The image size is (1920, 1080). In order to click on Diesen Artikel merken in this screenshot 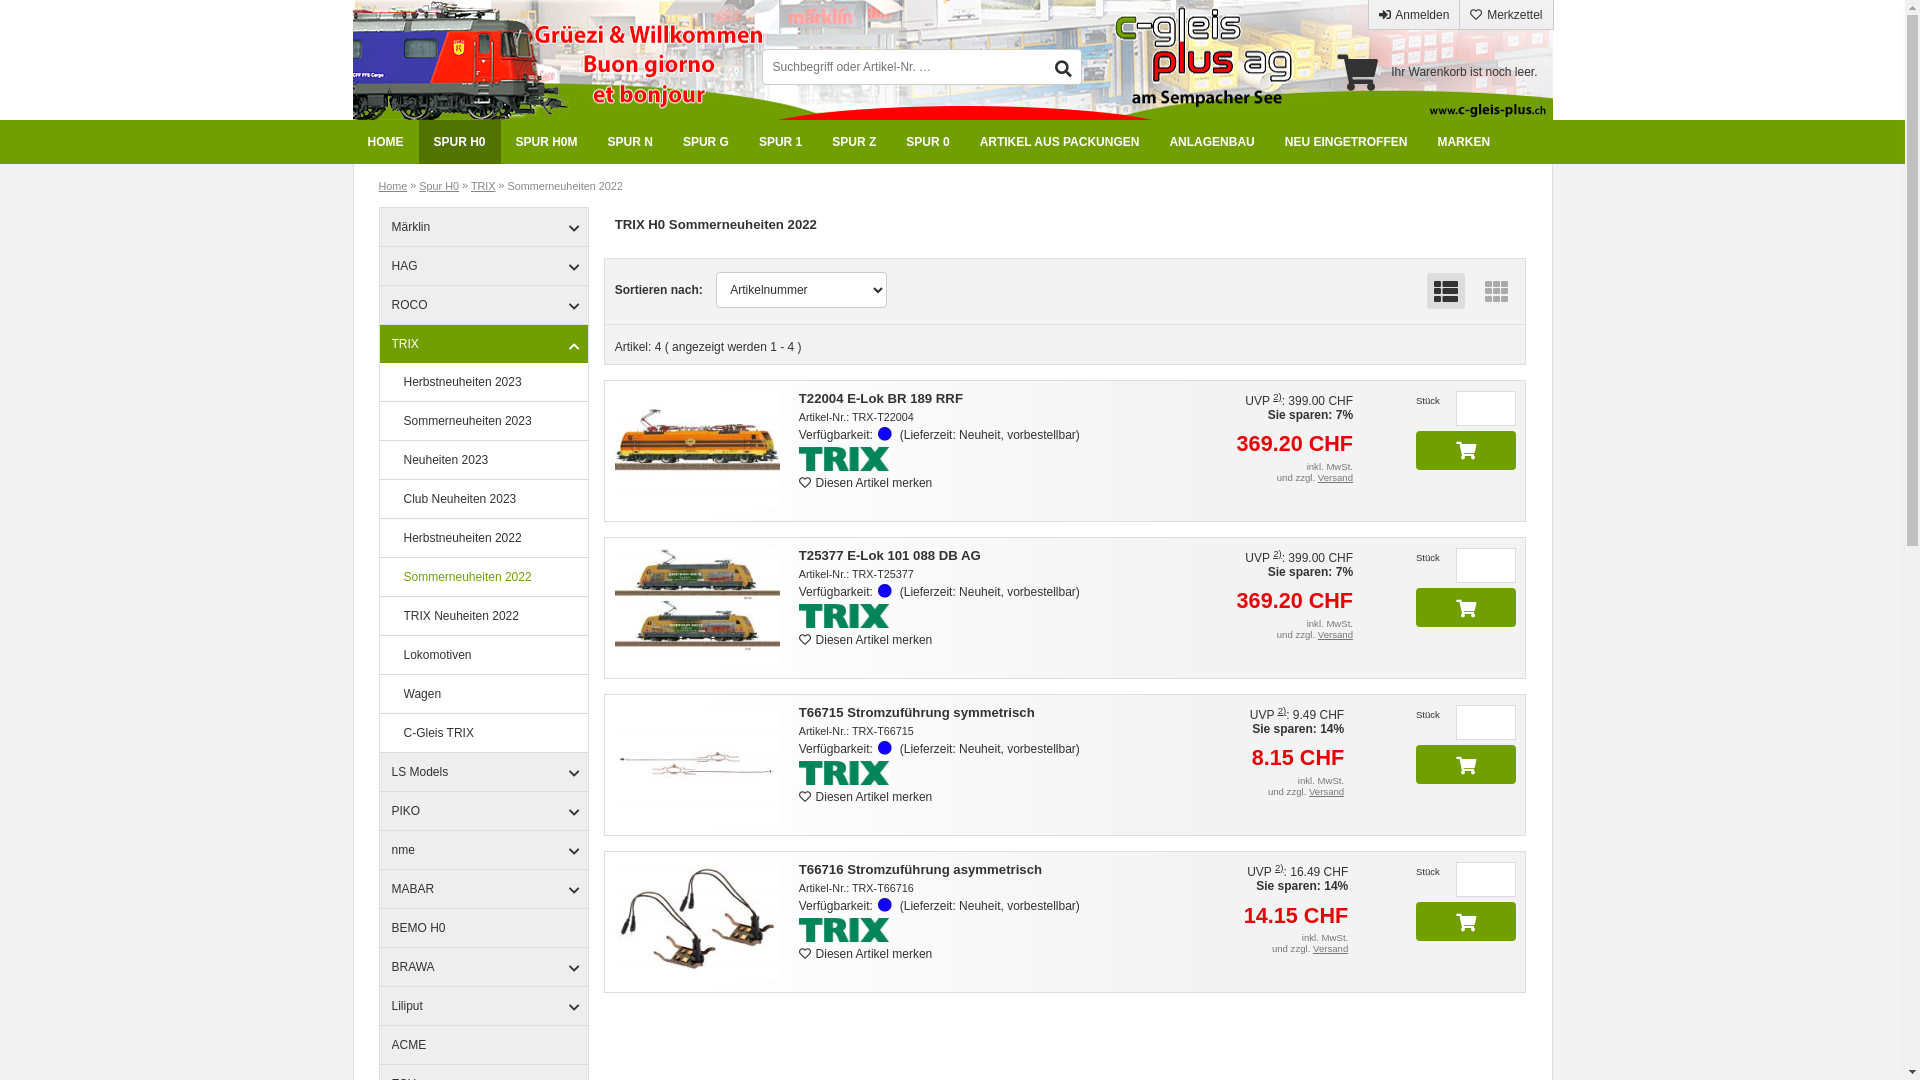, I will do `click(866, 483)`.